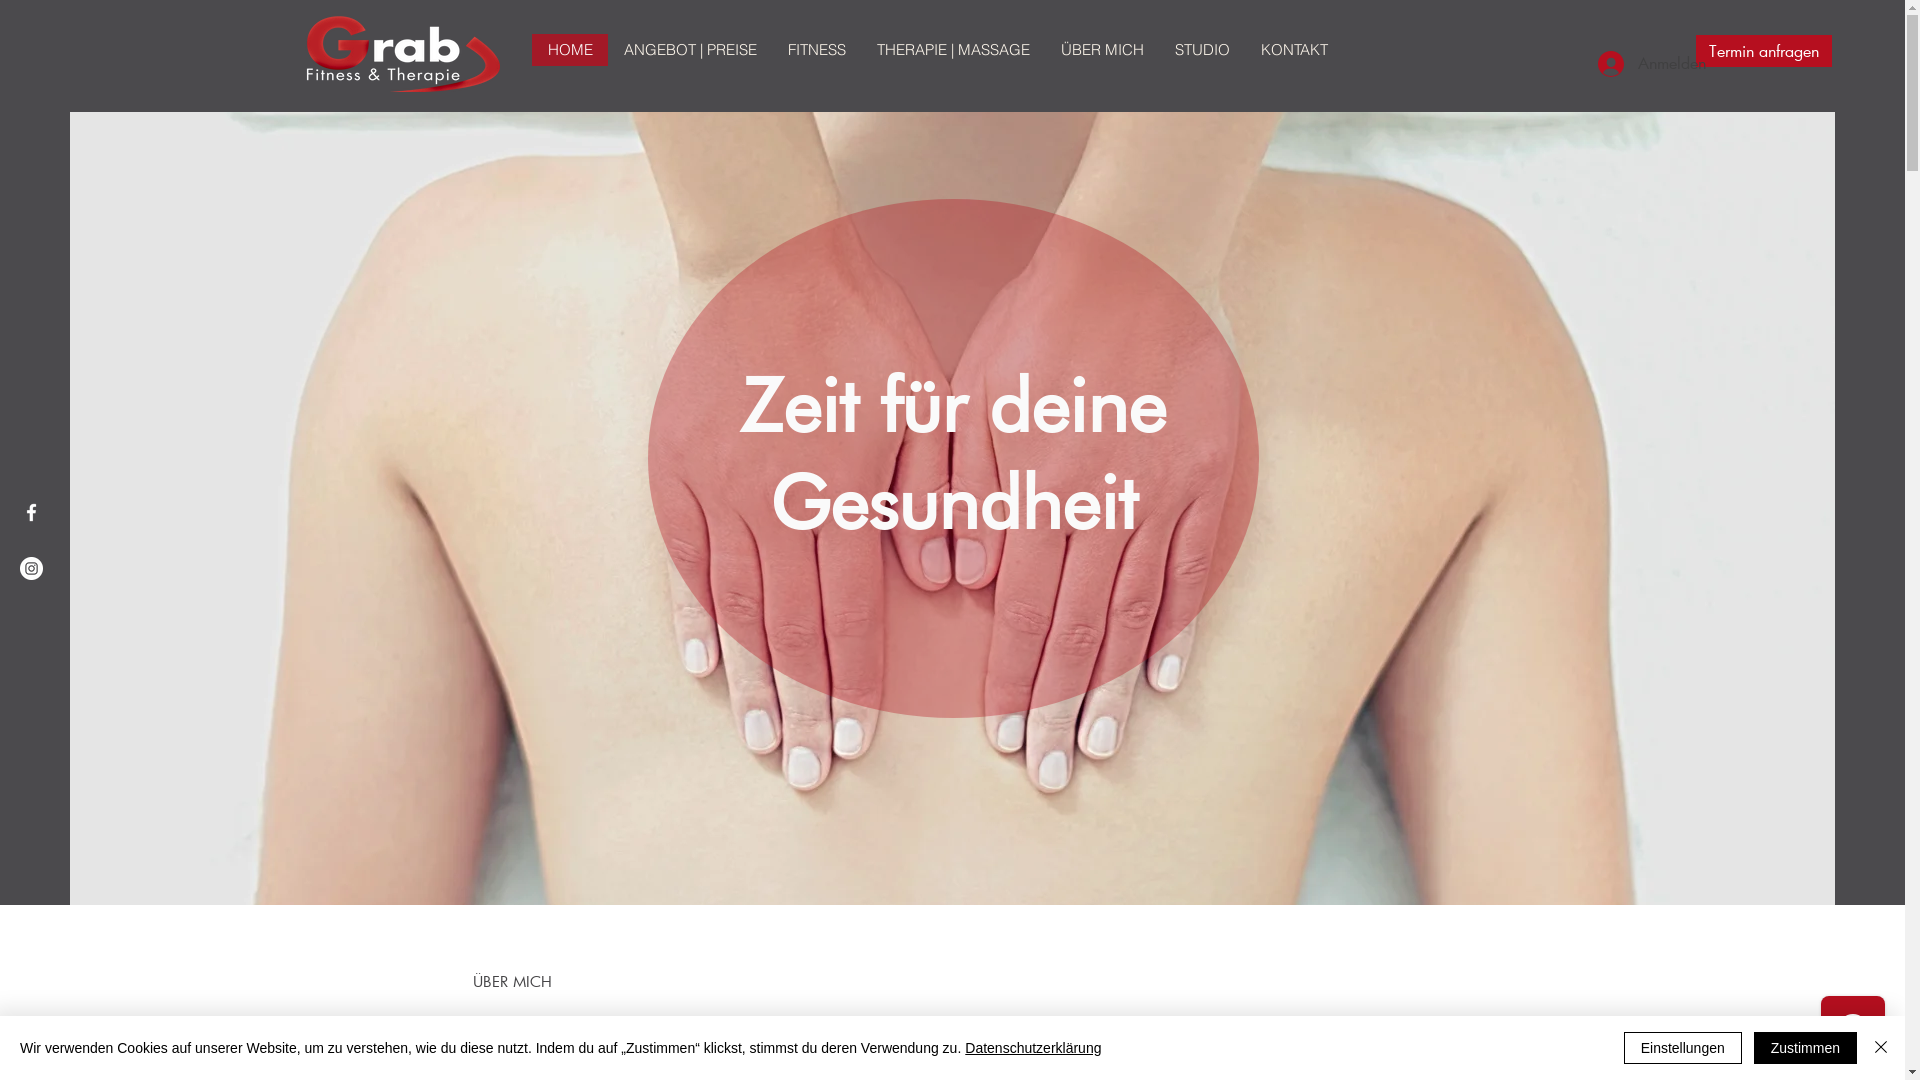 This screenshot has height=1080, width=1920. Describe the element at coordinates (1764, 51) in the screenshot. I see `Termin anfragen` at that location.